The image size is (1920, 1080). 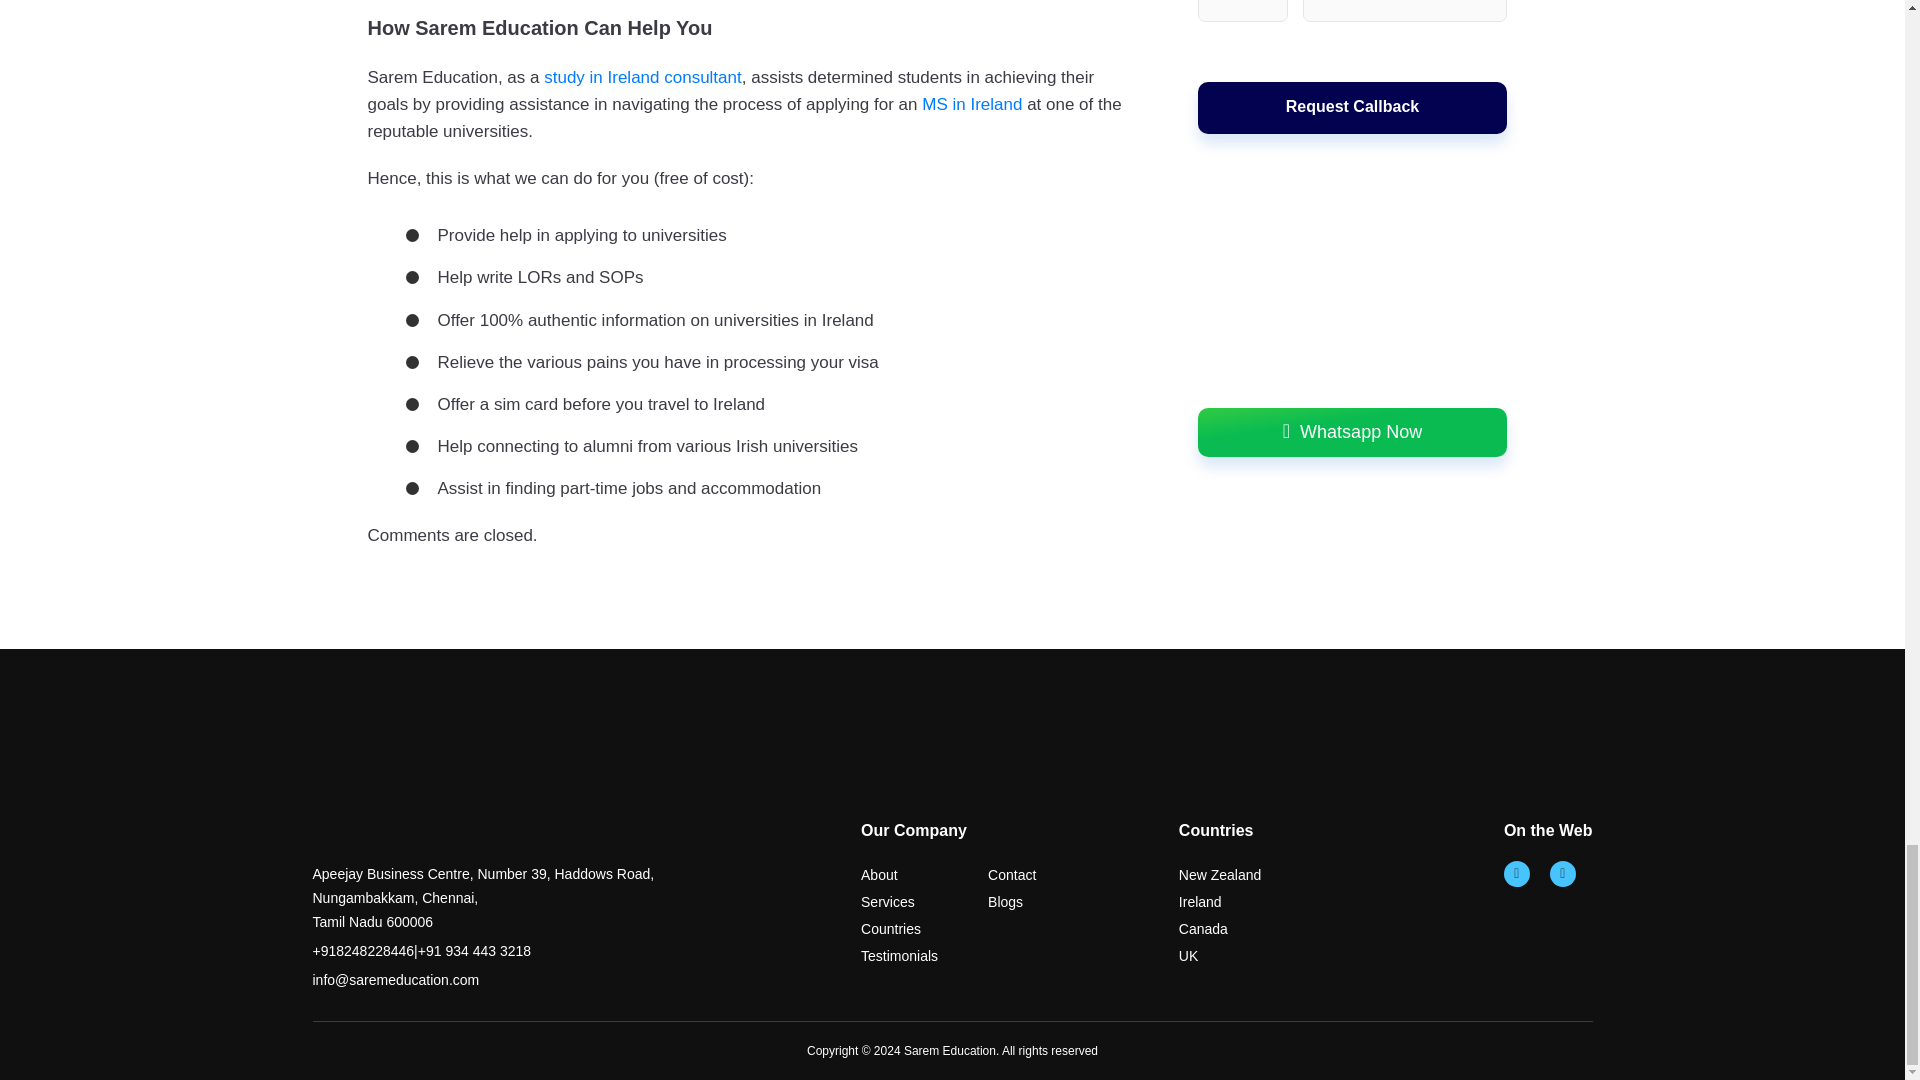 I want to click on Canada, so click(x=1203, y=929).